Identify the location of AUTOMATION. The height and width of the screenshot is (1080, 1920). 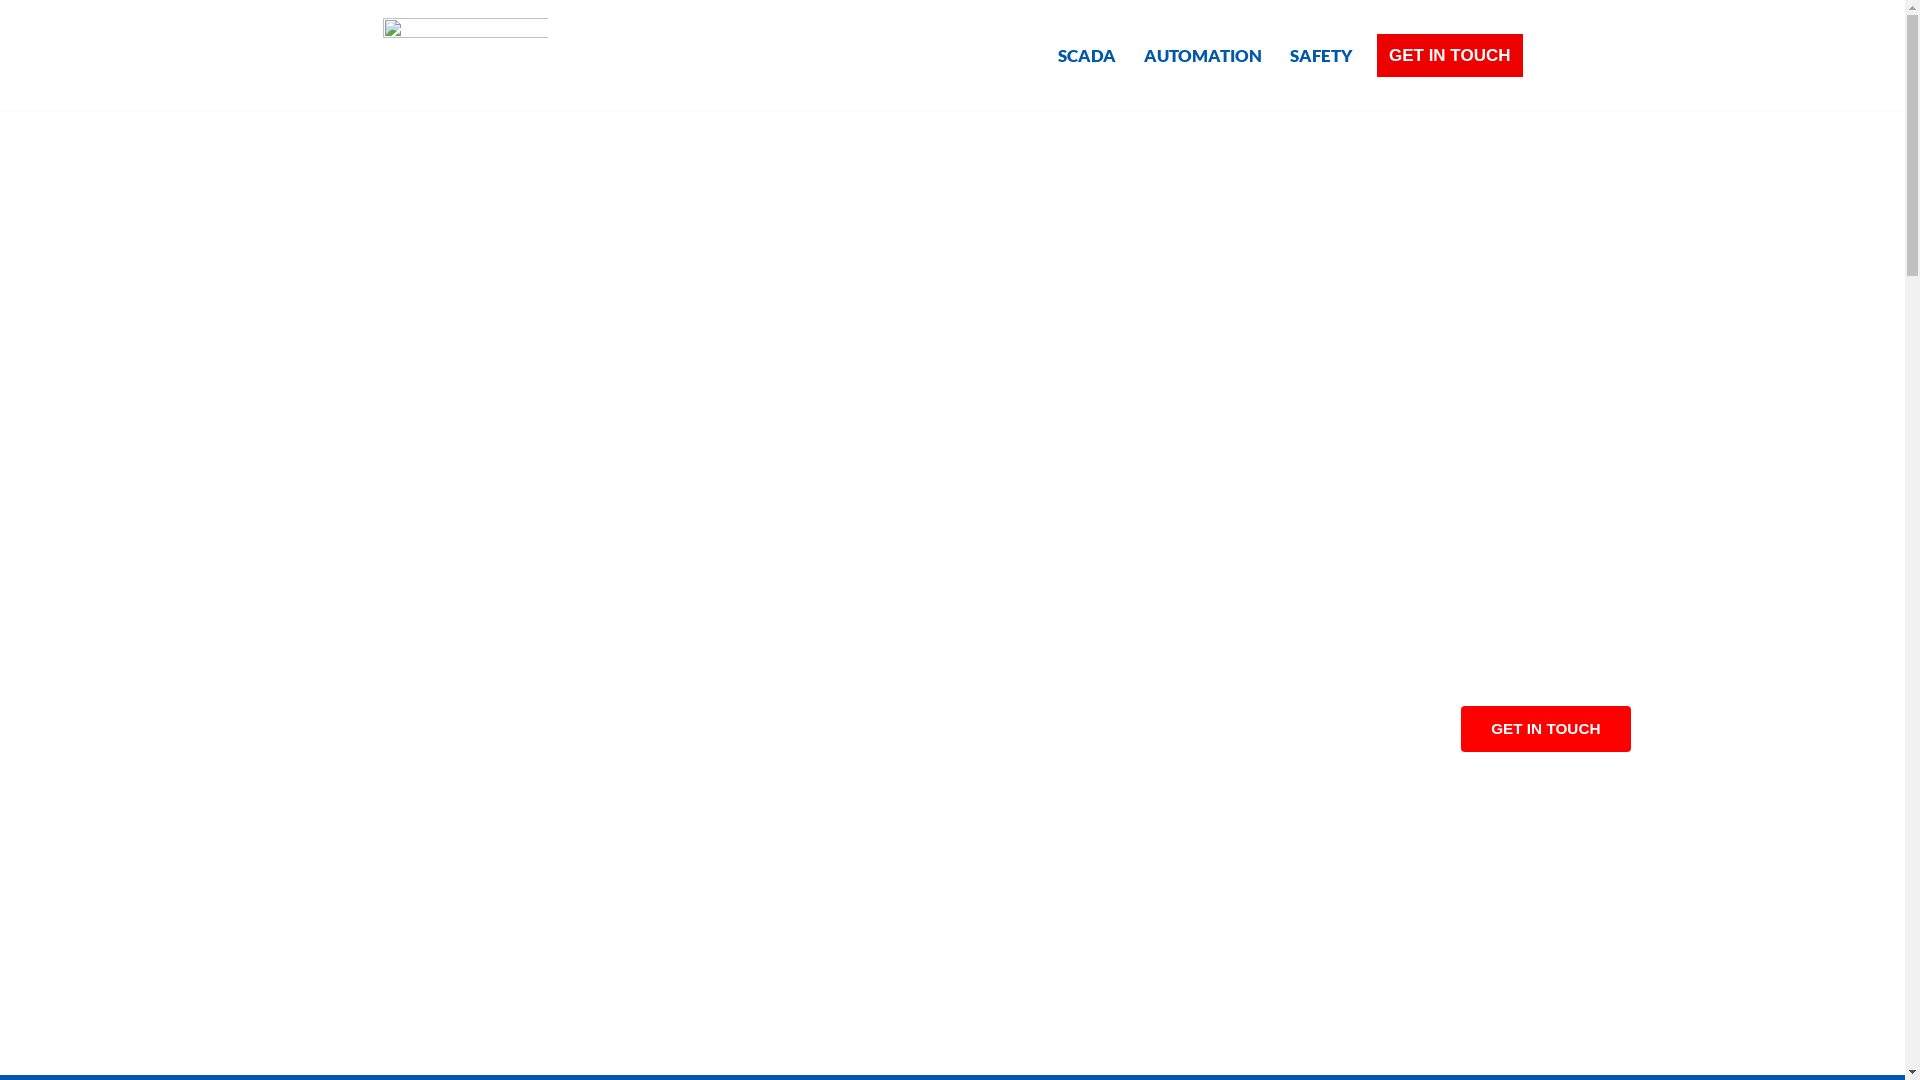
(1203, 55).